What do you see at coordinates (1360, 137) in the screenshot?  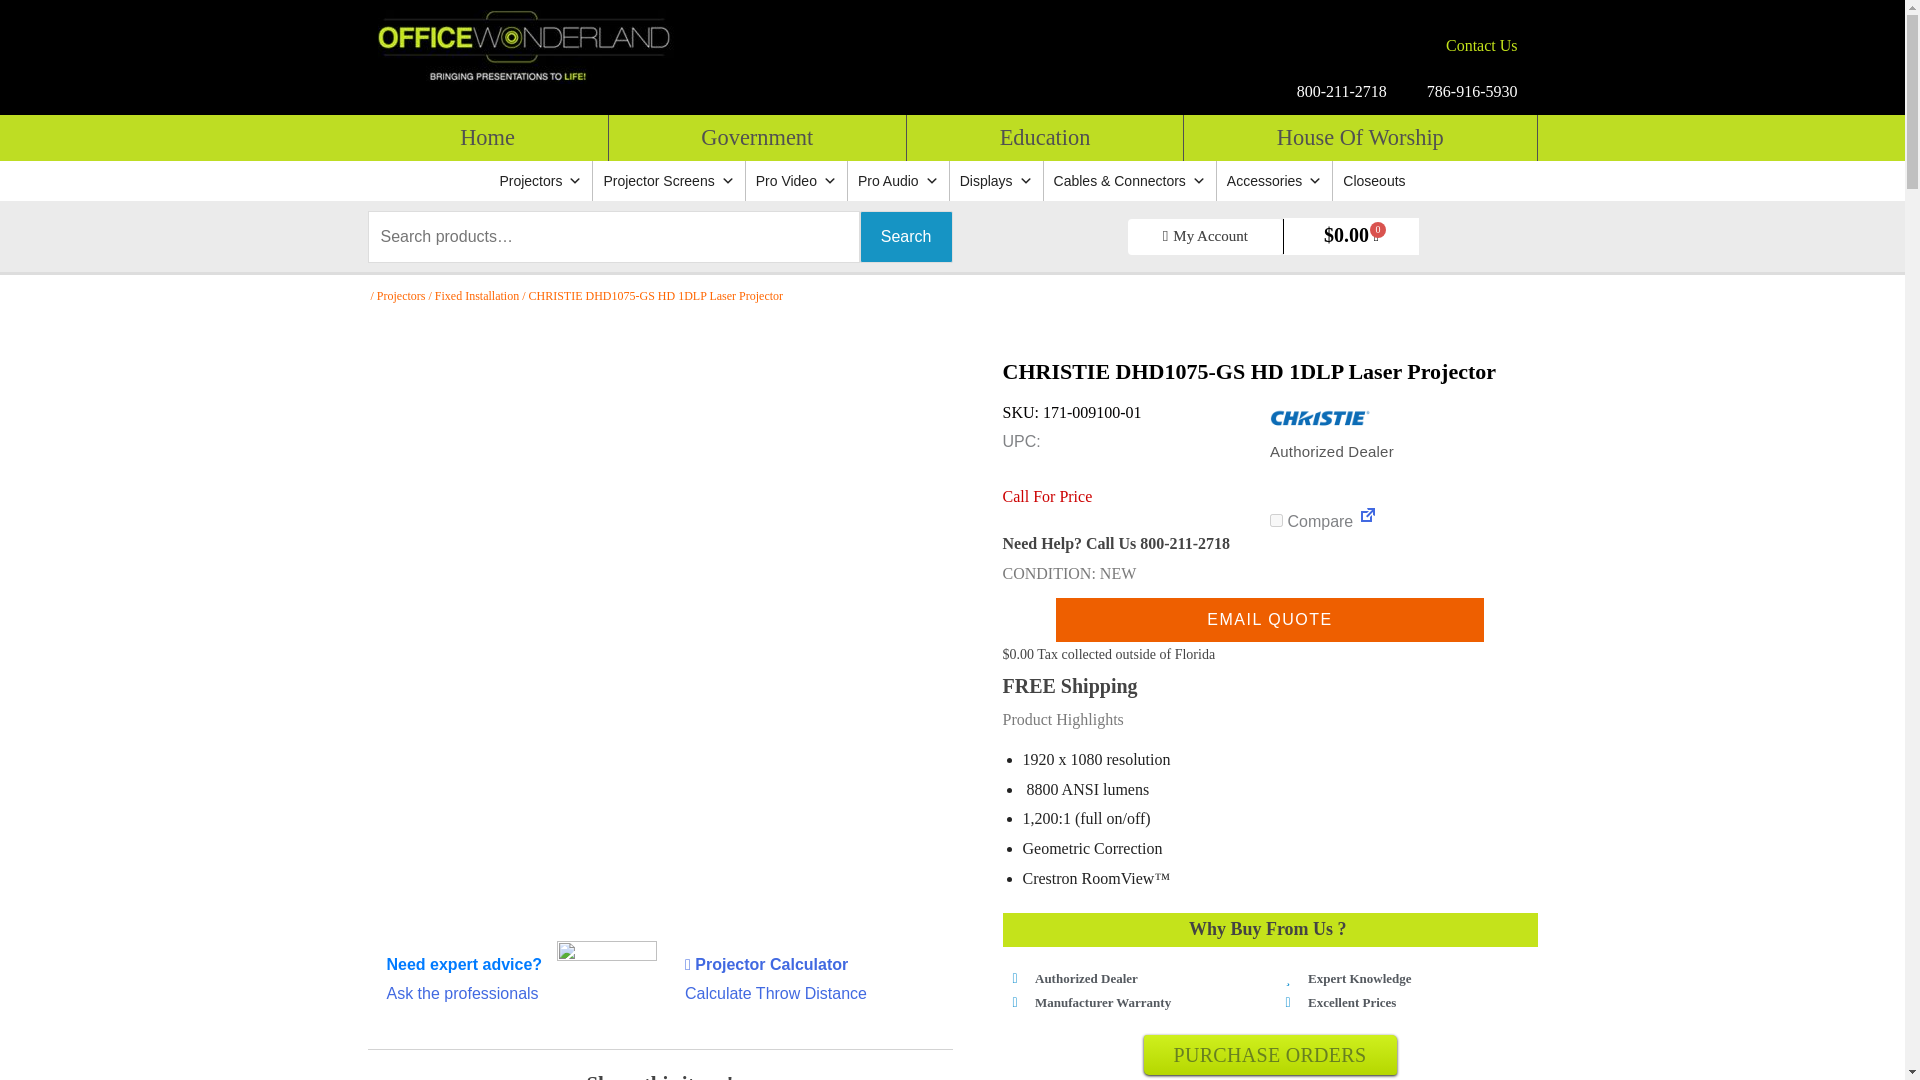 I see `House Of Worship` at bounding box center [1360, 137].